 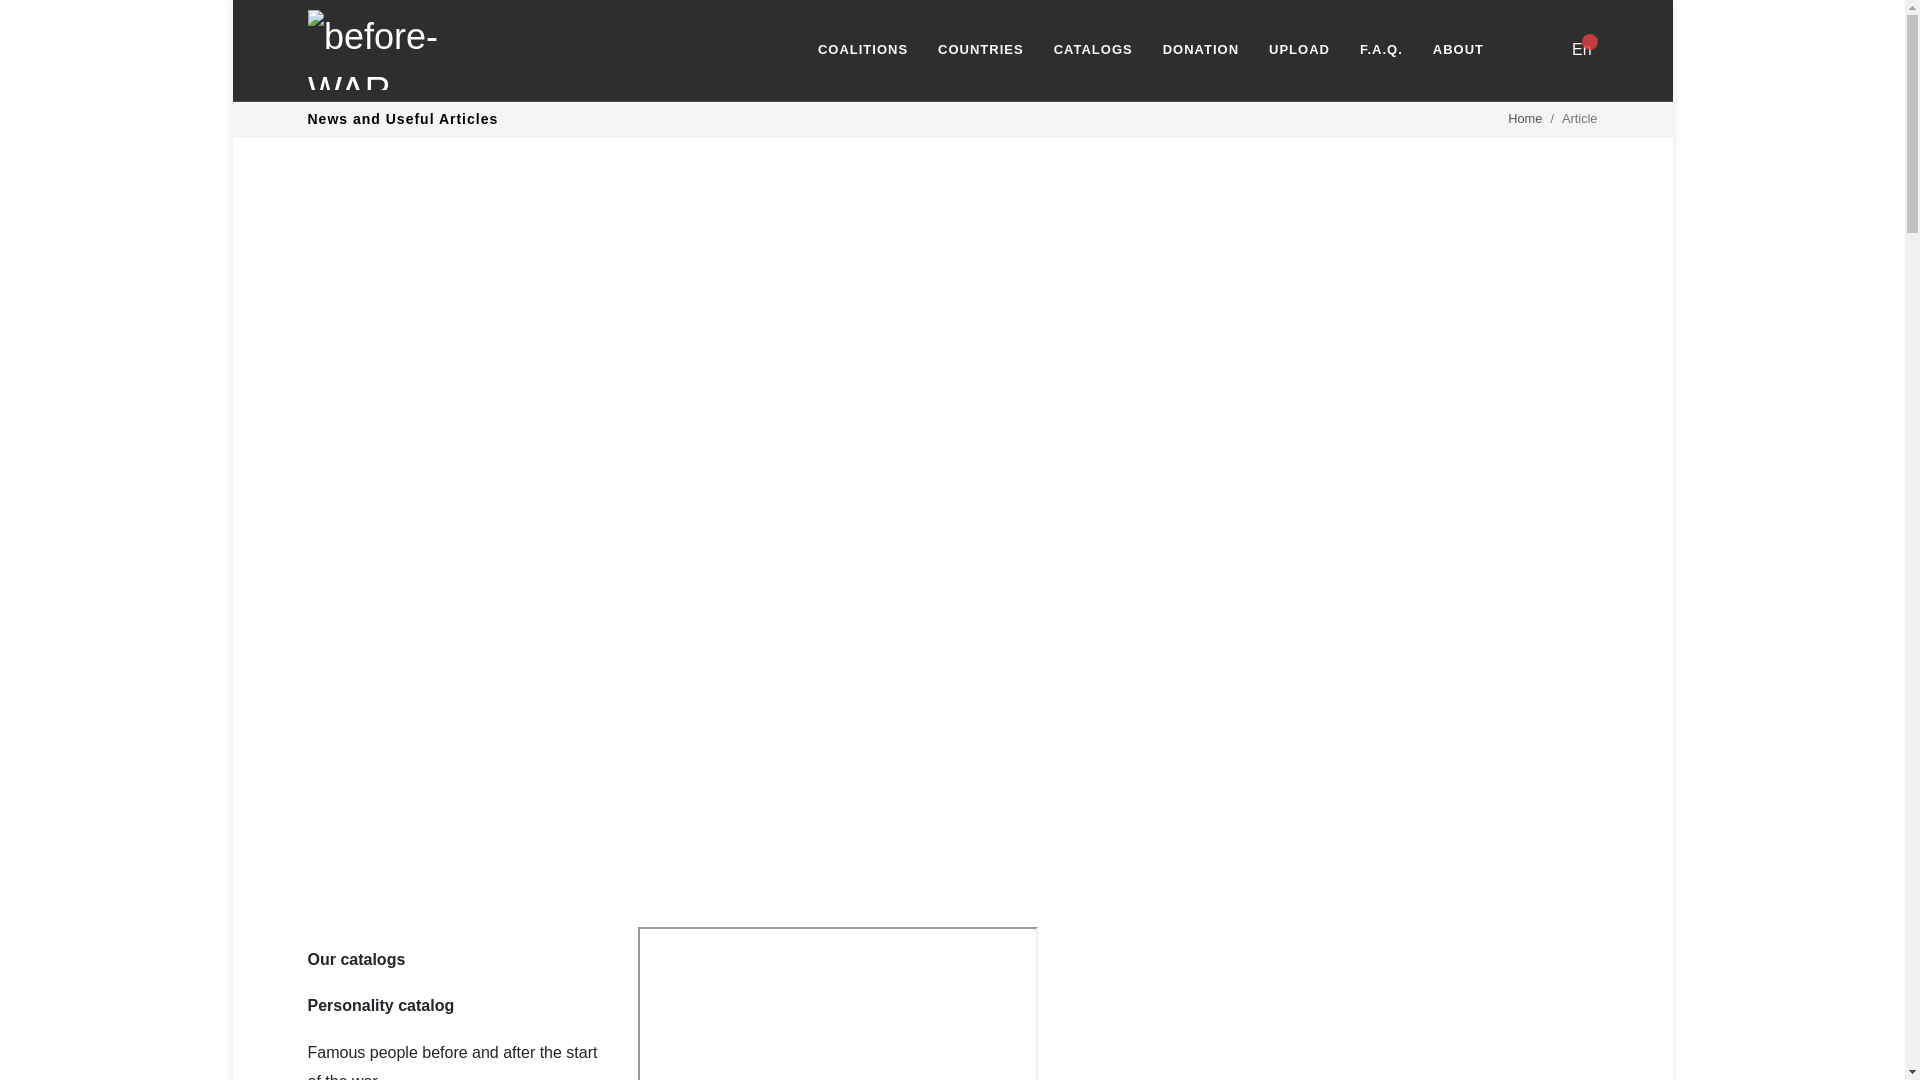 I want to click on Home, so click(x=1524, y=118).